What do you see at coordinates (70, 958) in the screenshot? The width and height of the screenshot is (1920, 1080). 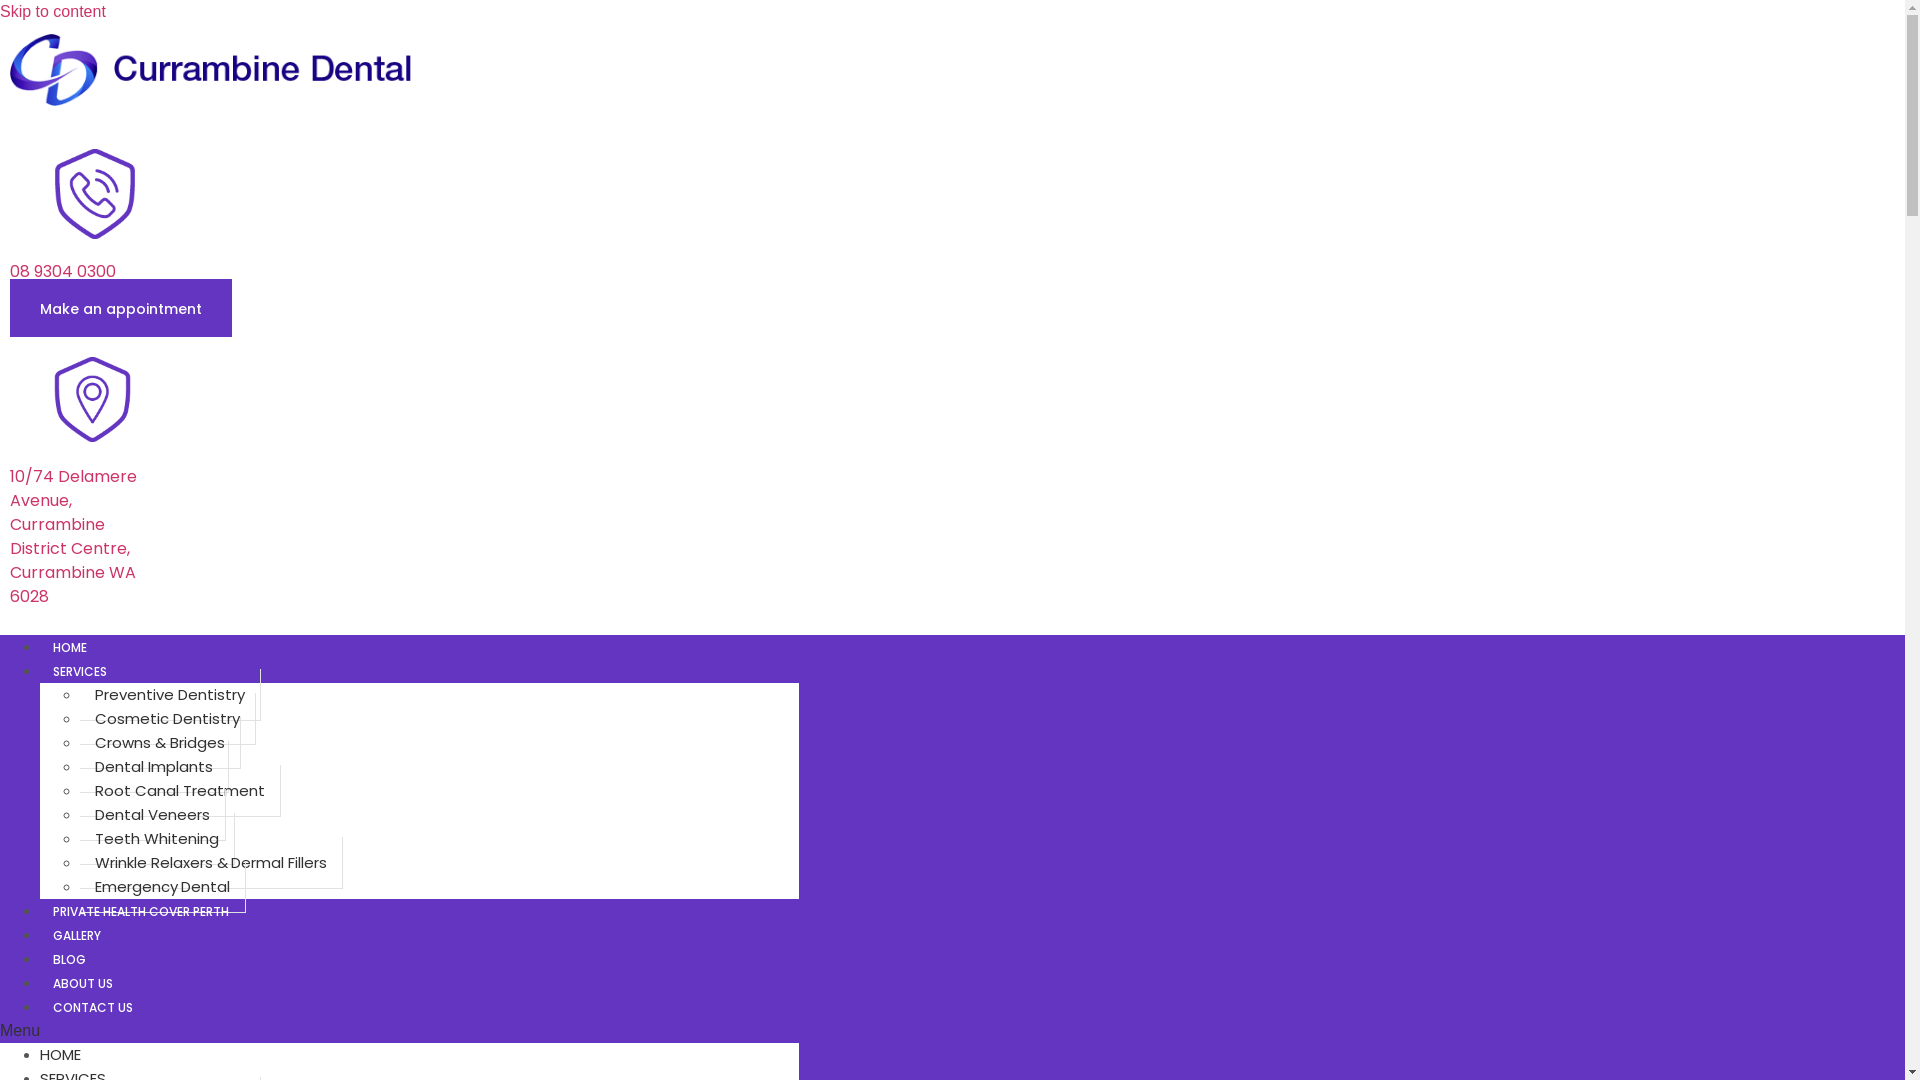 I see `BLOG` at bounding box center [70, 958].